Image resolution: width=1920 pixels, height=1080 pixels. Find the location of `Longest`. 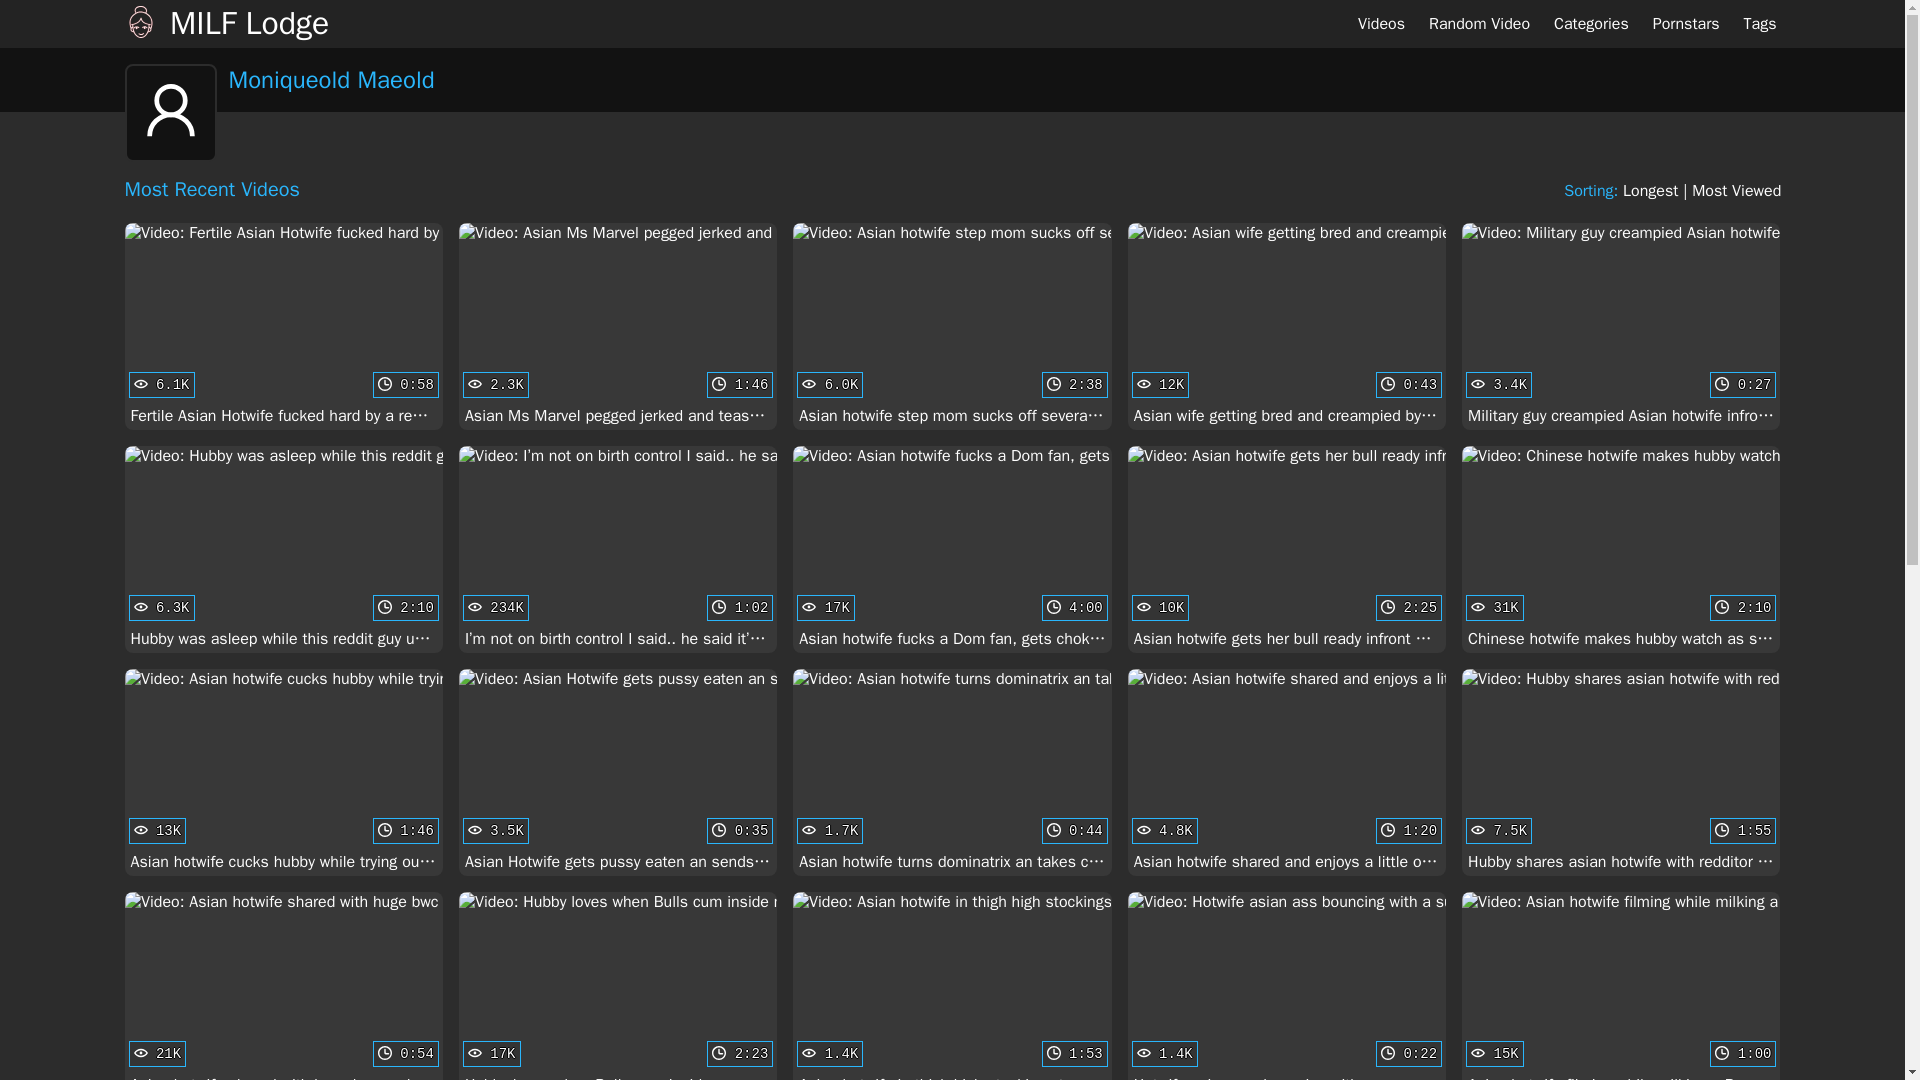

Longest is located at coordinates (1760, 24).